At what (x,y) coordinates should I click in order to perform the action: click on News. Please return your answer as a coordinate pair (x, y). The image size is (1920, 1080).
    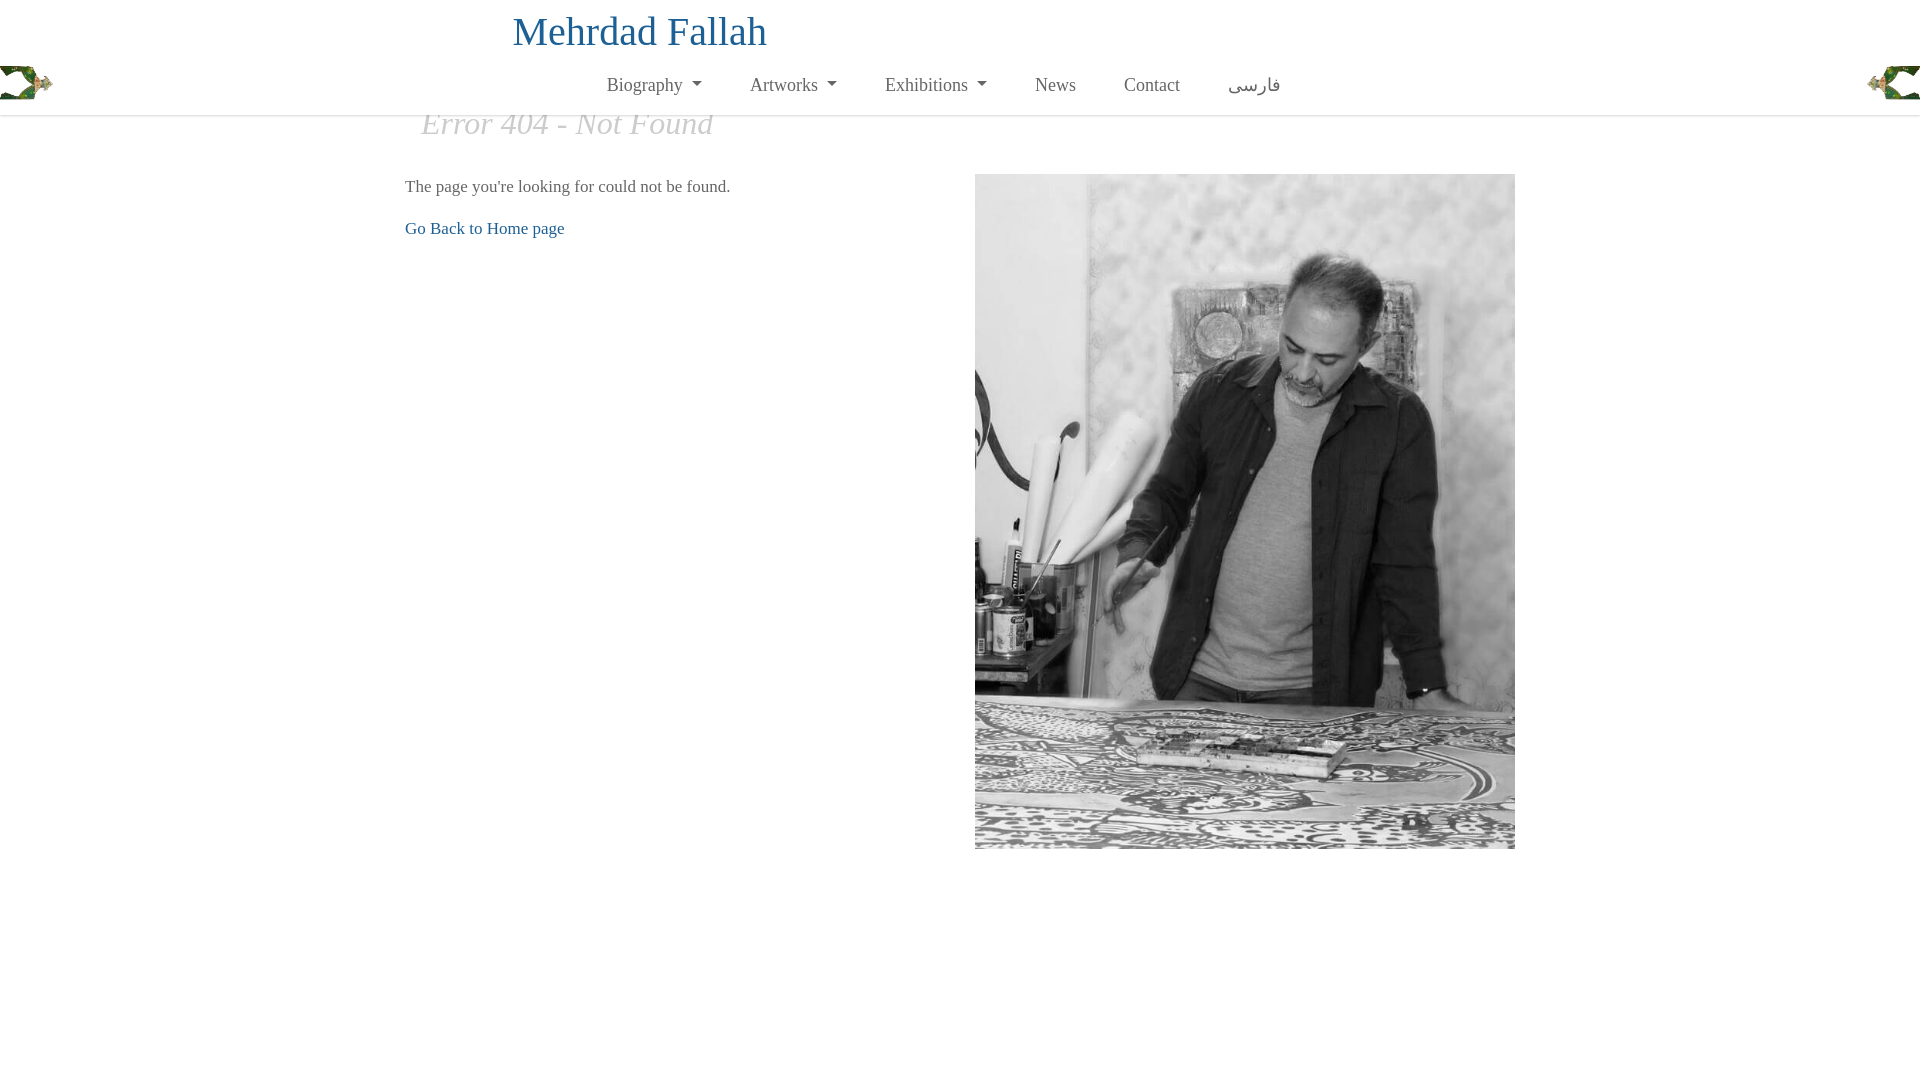
    Looking at the image, I should click on (1056, 84).